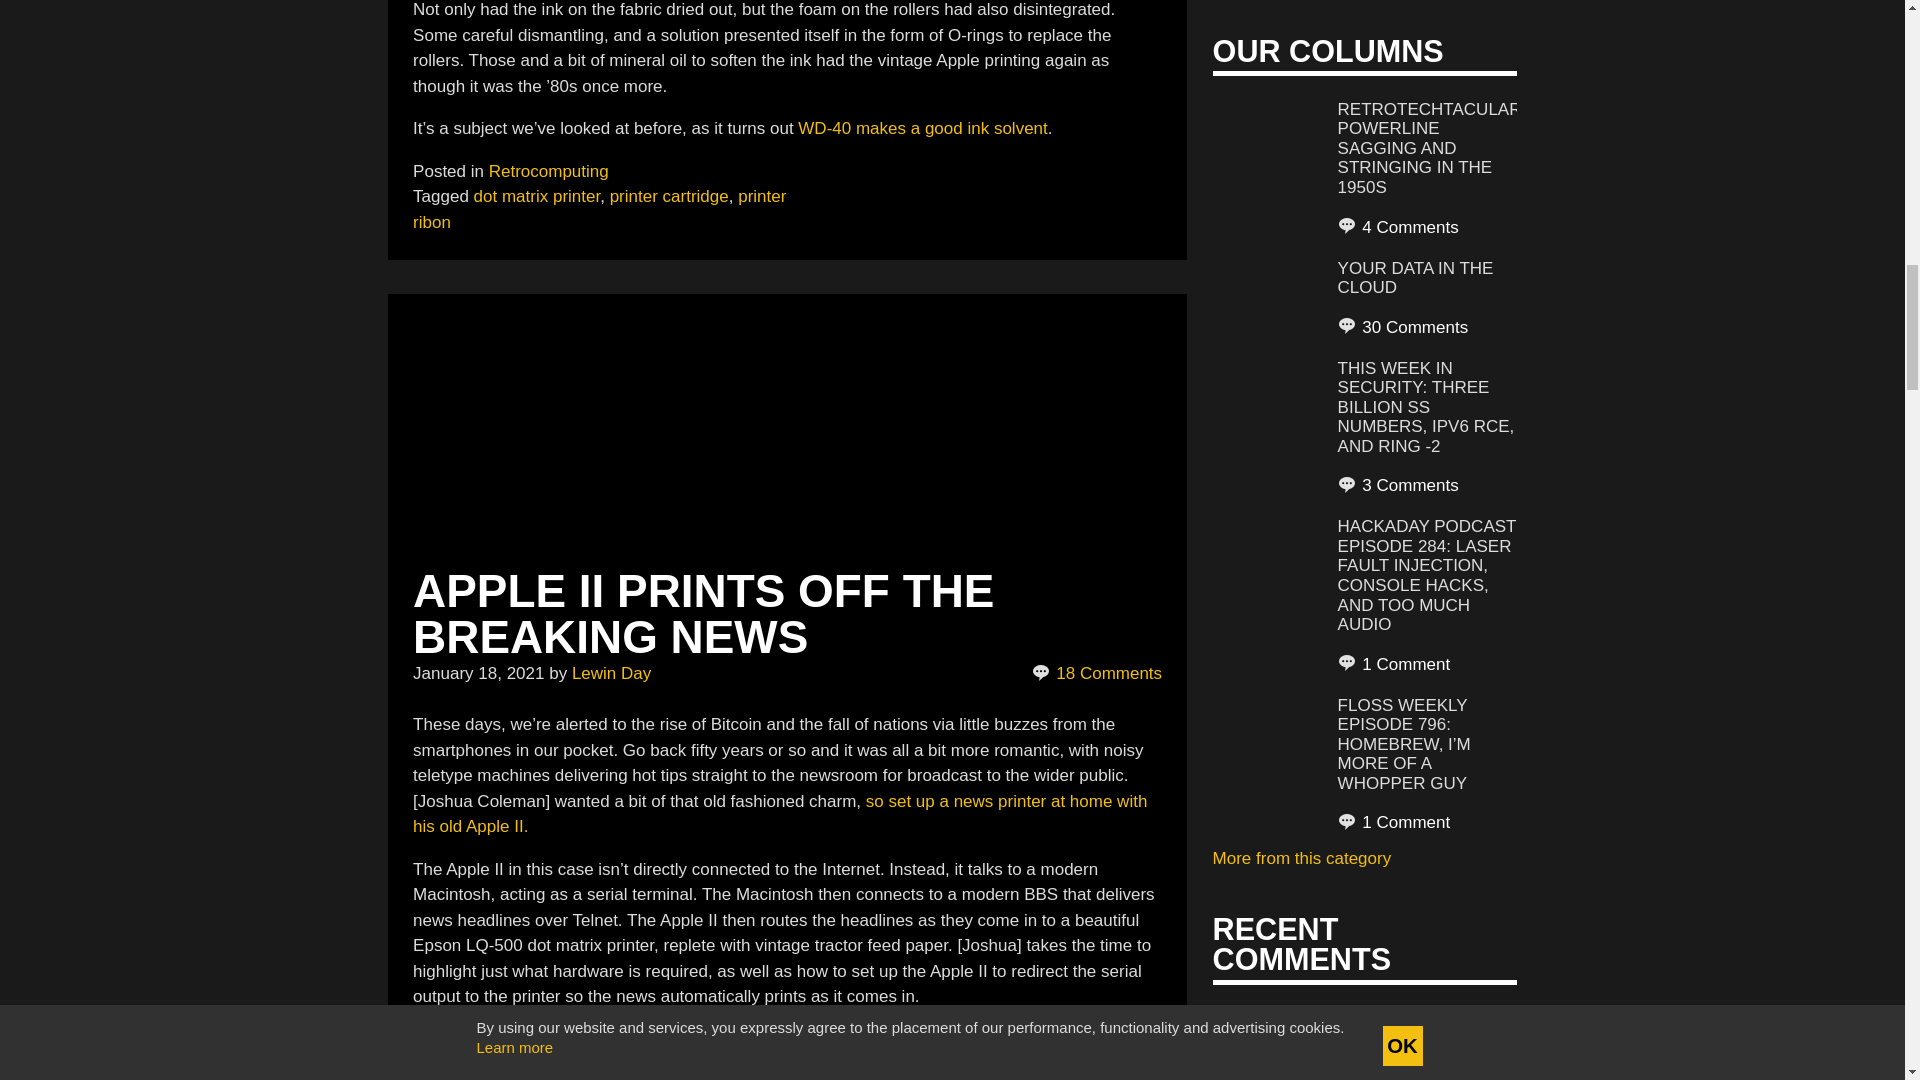 This screenshot has width=1920, height=1080. I want to click on WD-40 makes a good ink solvent, so click(922, 128).